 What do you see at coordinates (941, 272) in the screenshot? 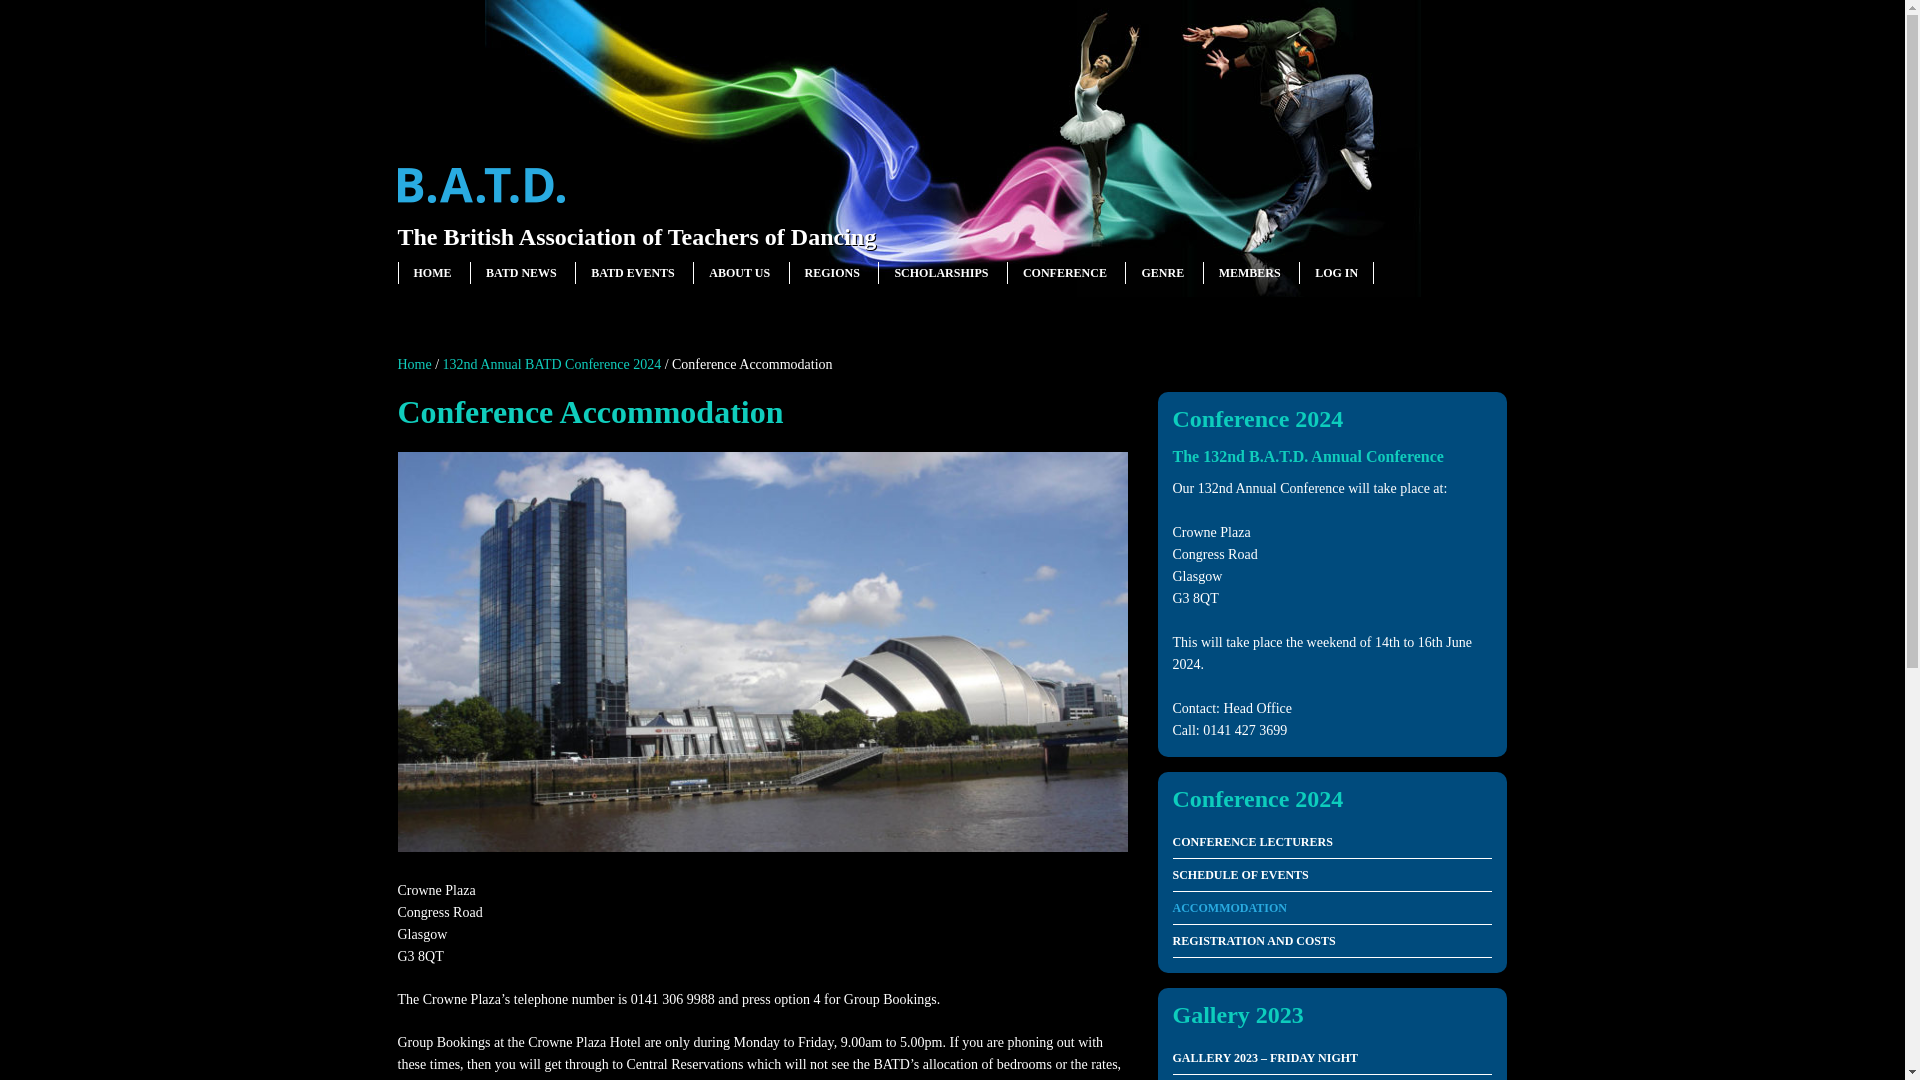
I see `SCHOLARSHIPS` at bounding box center [941, 272].